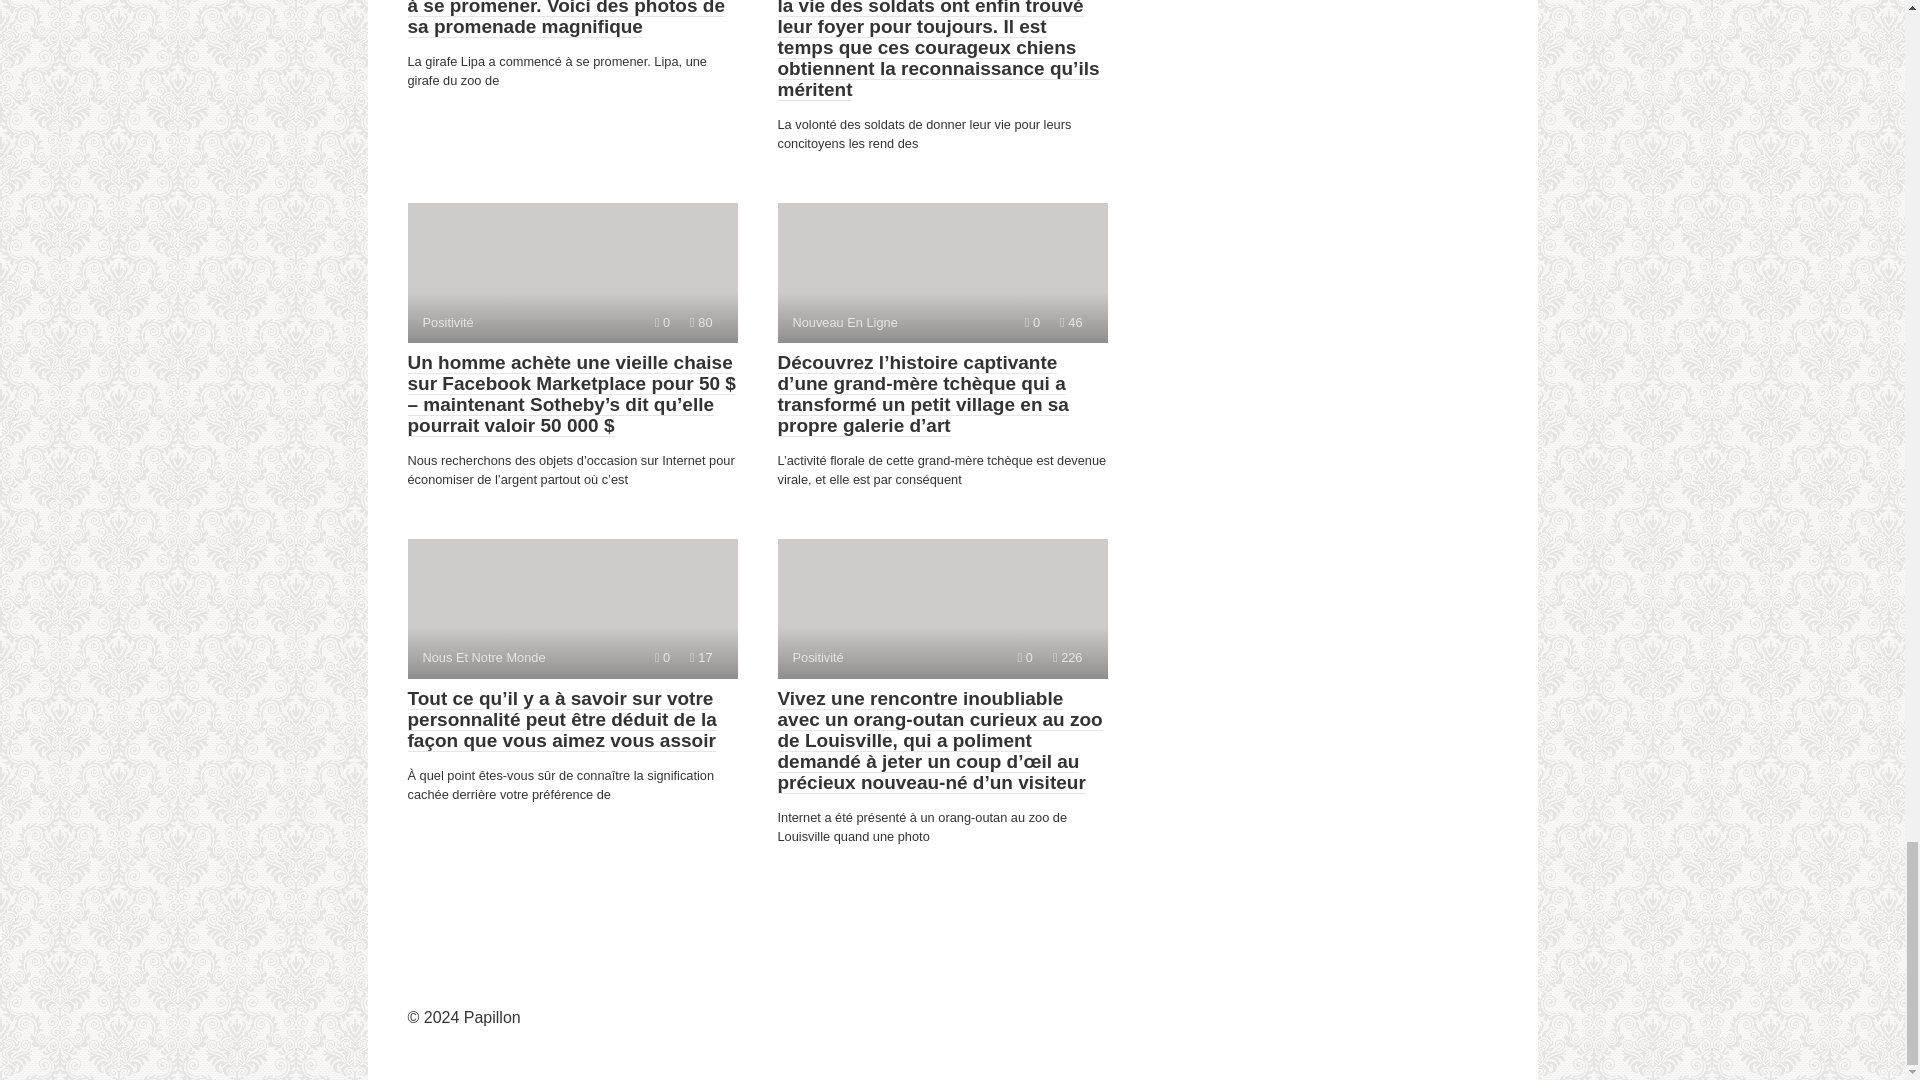 This screenshot has height=1080, width=1920. Describe the element at coordinates (942, 273) in the screenshot. I see `Views` at that location.